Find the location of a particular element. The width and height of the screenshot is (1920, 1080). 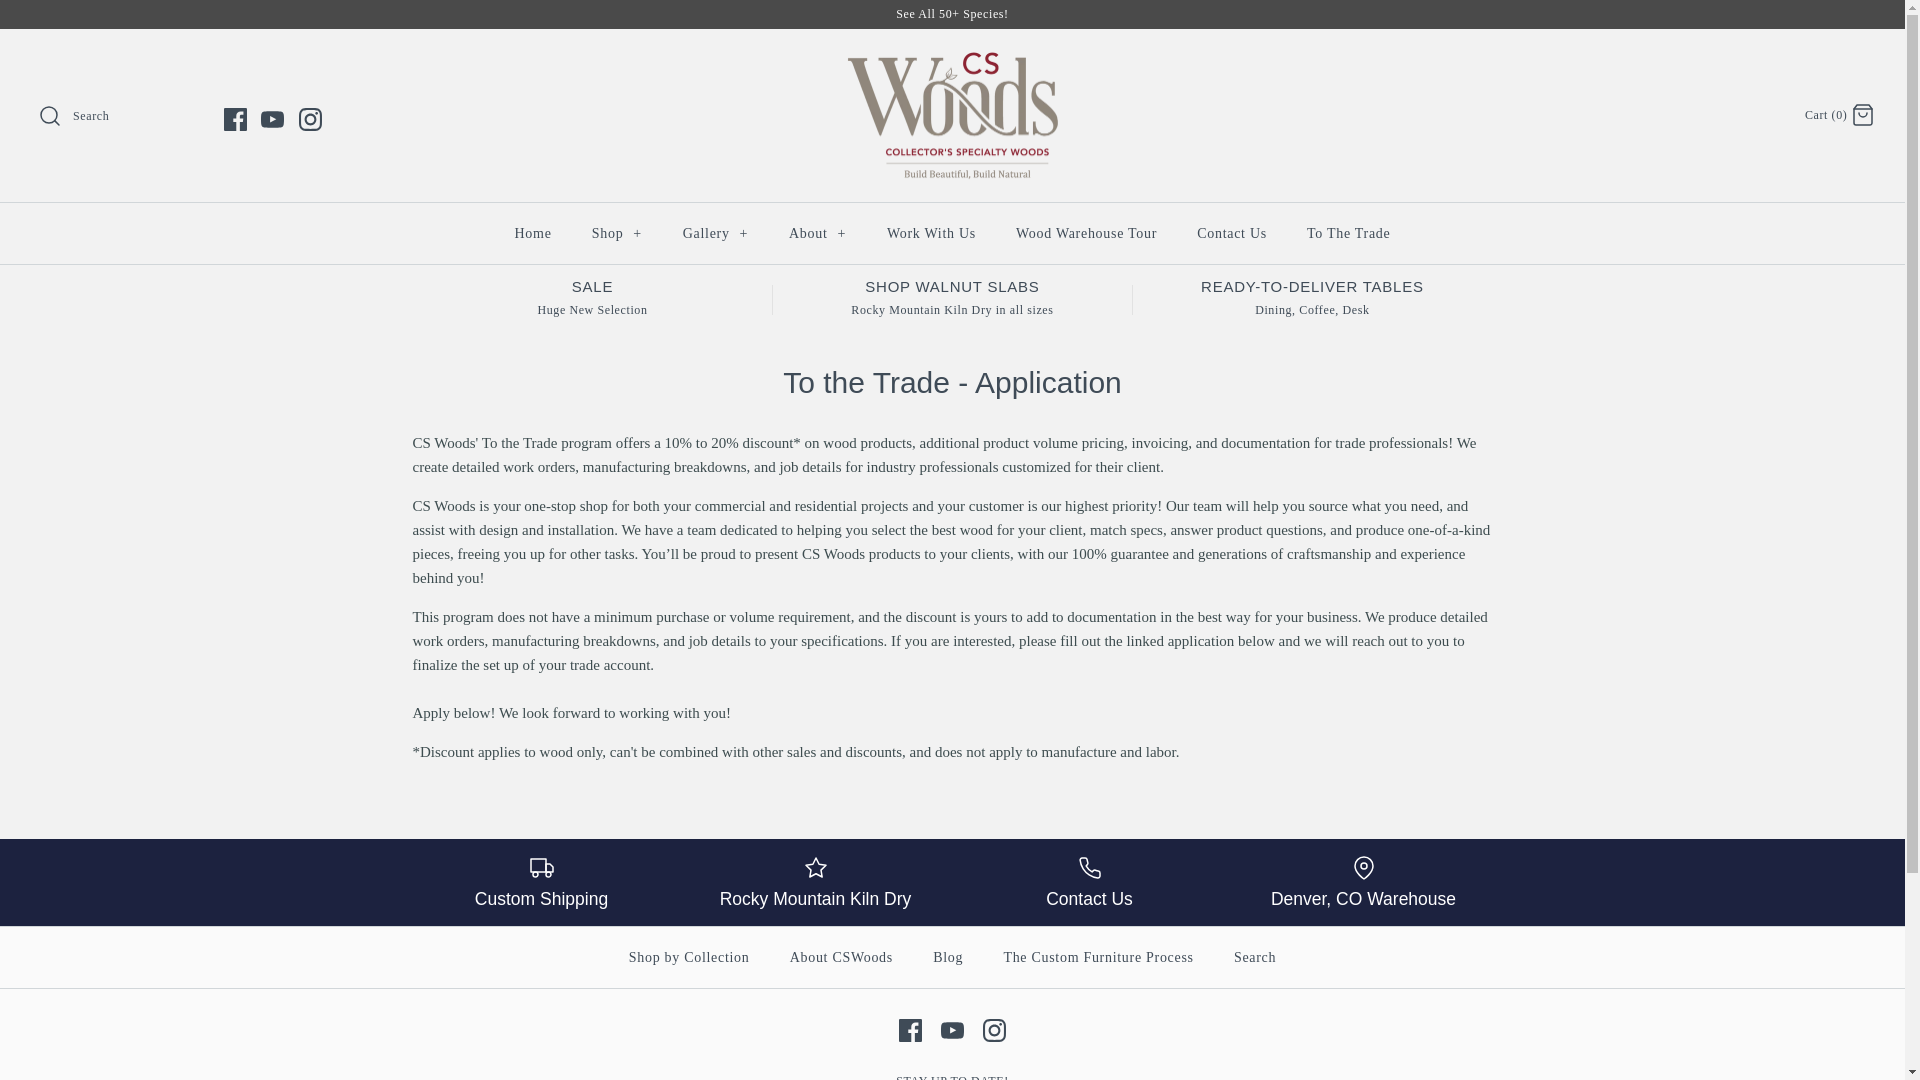

Facebook is located at coordinates (236, 119).